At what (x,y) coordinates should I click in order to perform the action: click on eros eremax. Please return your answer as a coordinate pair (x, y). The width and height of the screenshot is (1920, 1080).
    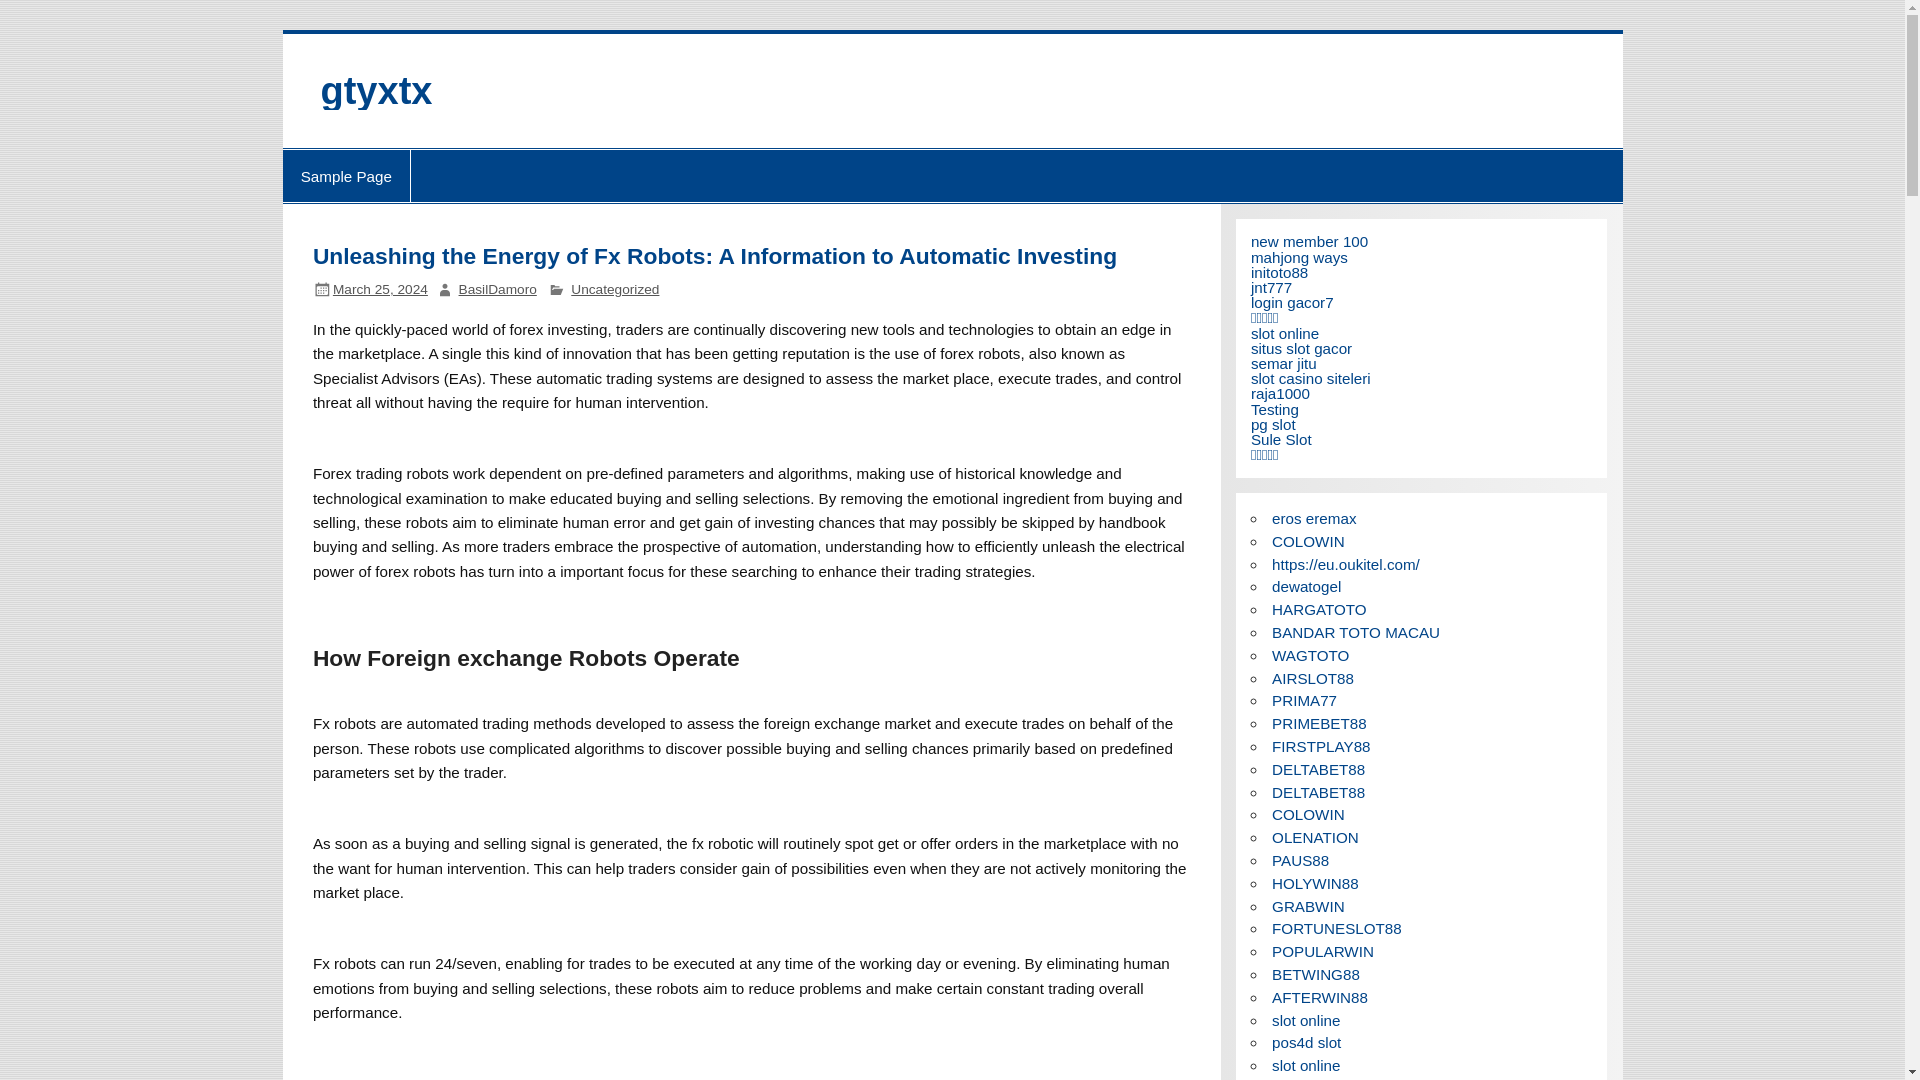
    Looking at the image, I should click on (1313, 518).